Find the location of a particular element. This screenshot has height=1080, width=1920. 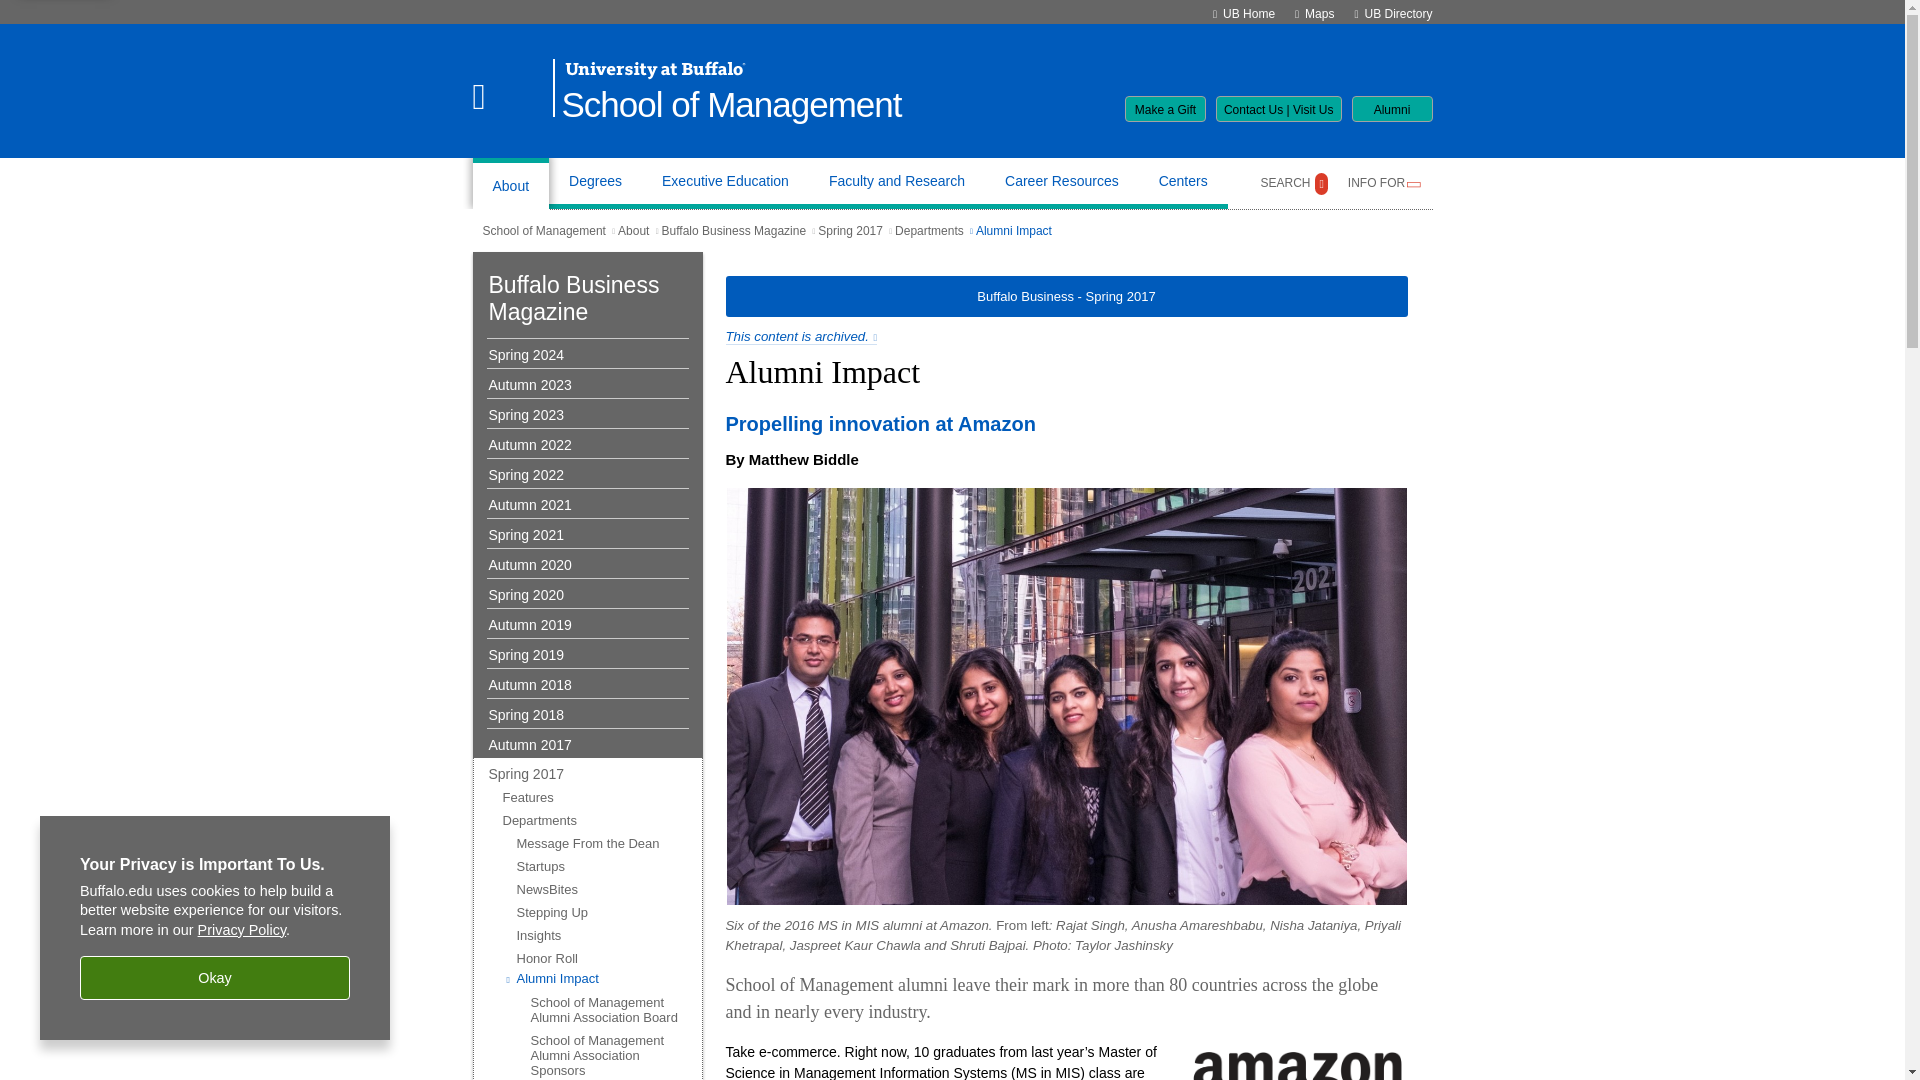

UB Home is located at coordinates (1248, 13).